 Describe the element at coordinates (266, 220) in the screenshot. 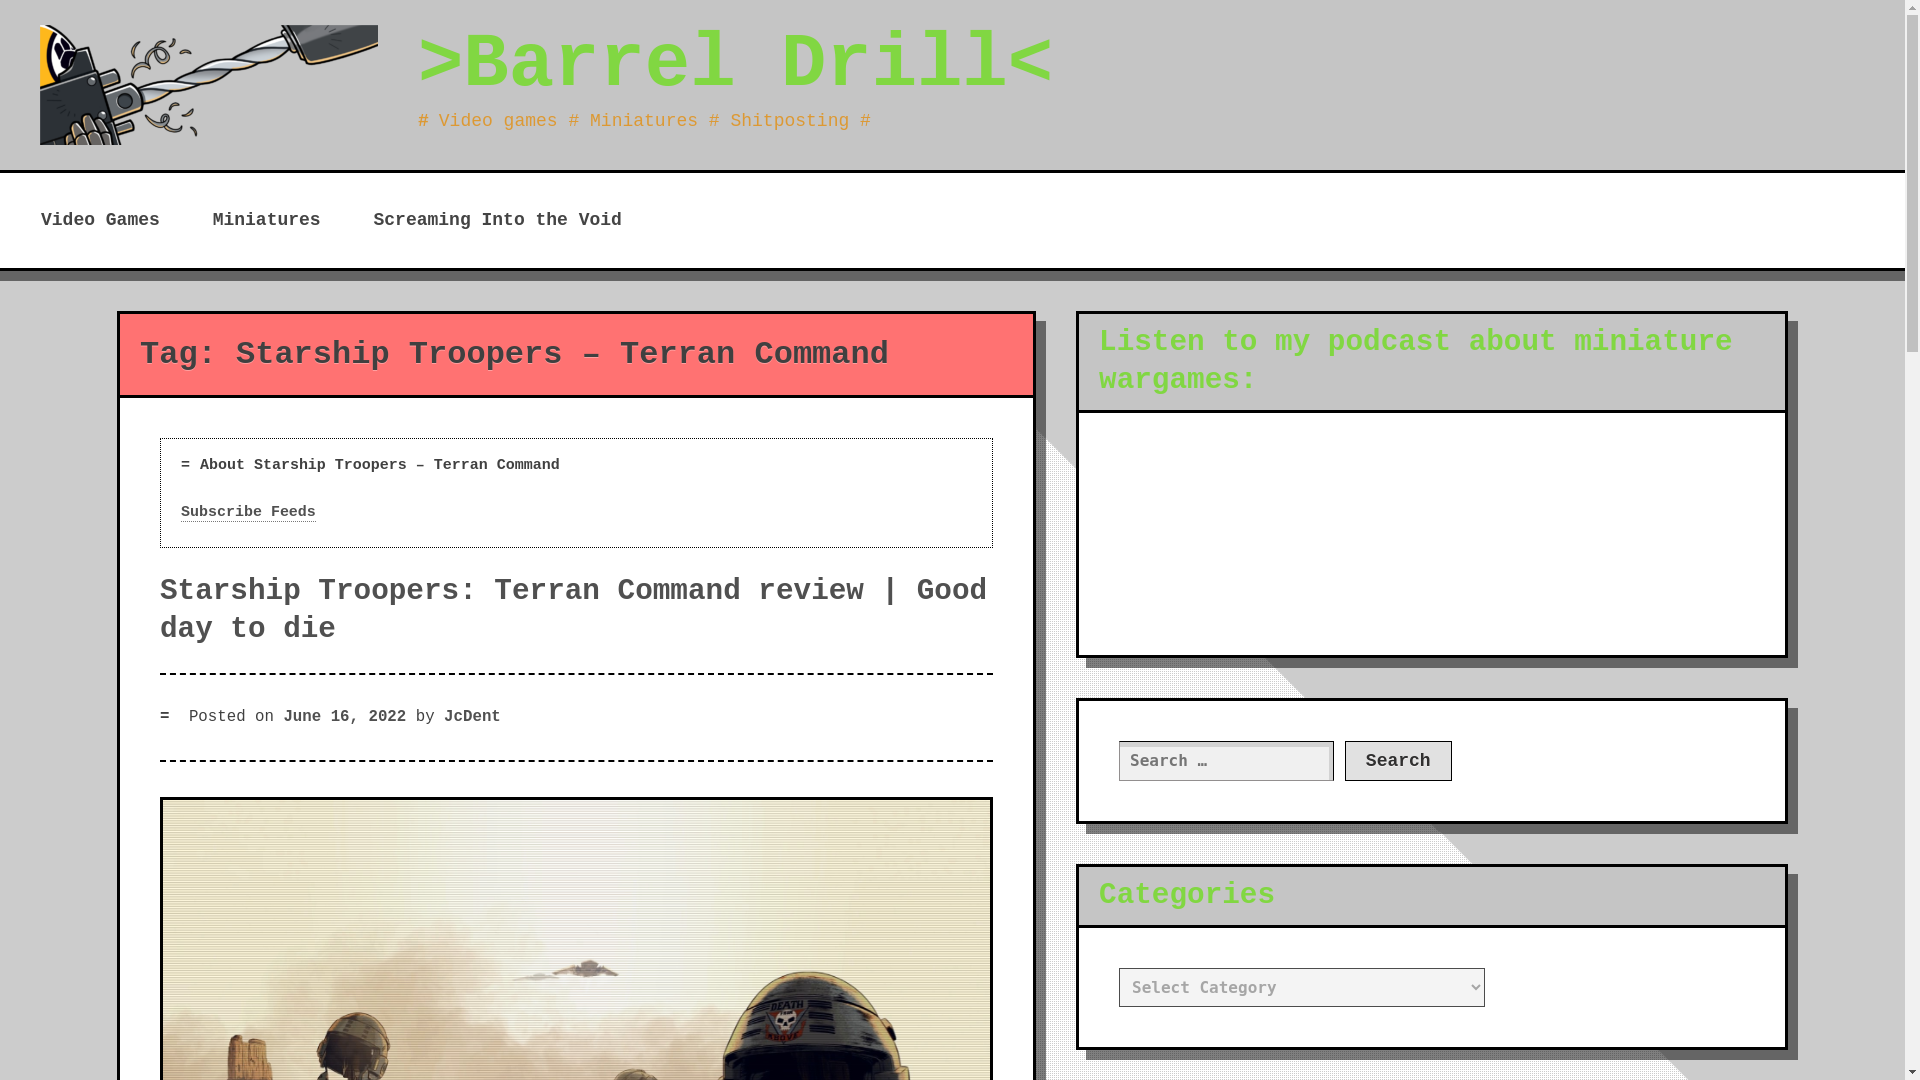

I see `Miniatures` at that location.